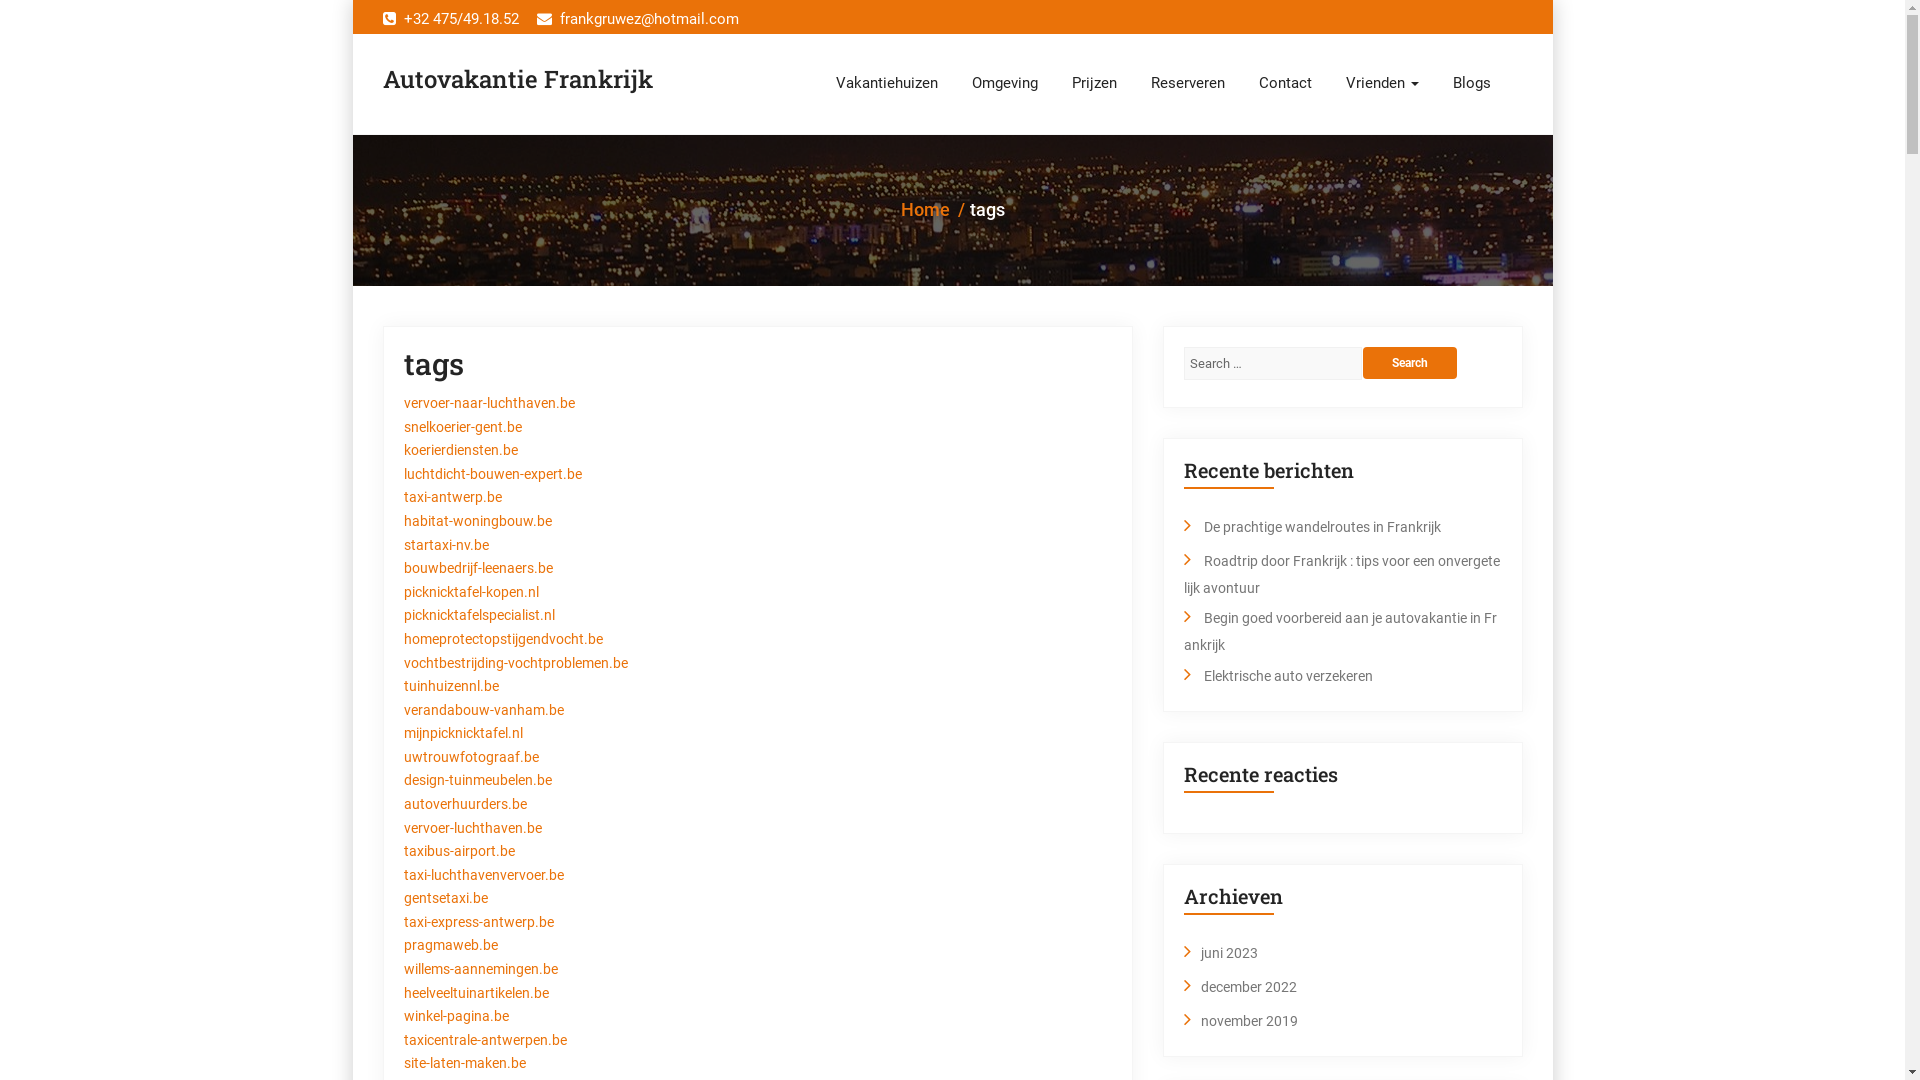 This screenshot has height=1080, width=1920. Describe the element at coordinates (461, 451) in the screenshot. I see `koerierdiensten.be` at that location.